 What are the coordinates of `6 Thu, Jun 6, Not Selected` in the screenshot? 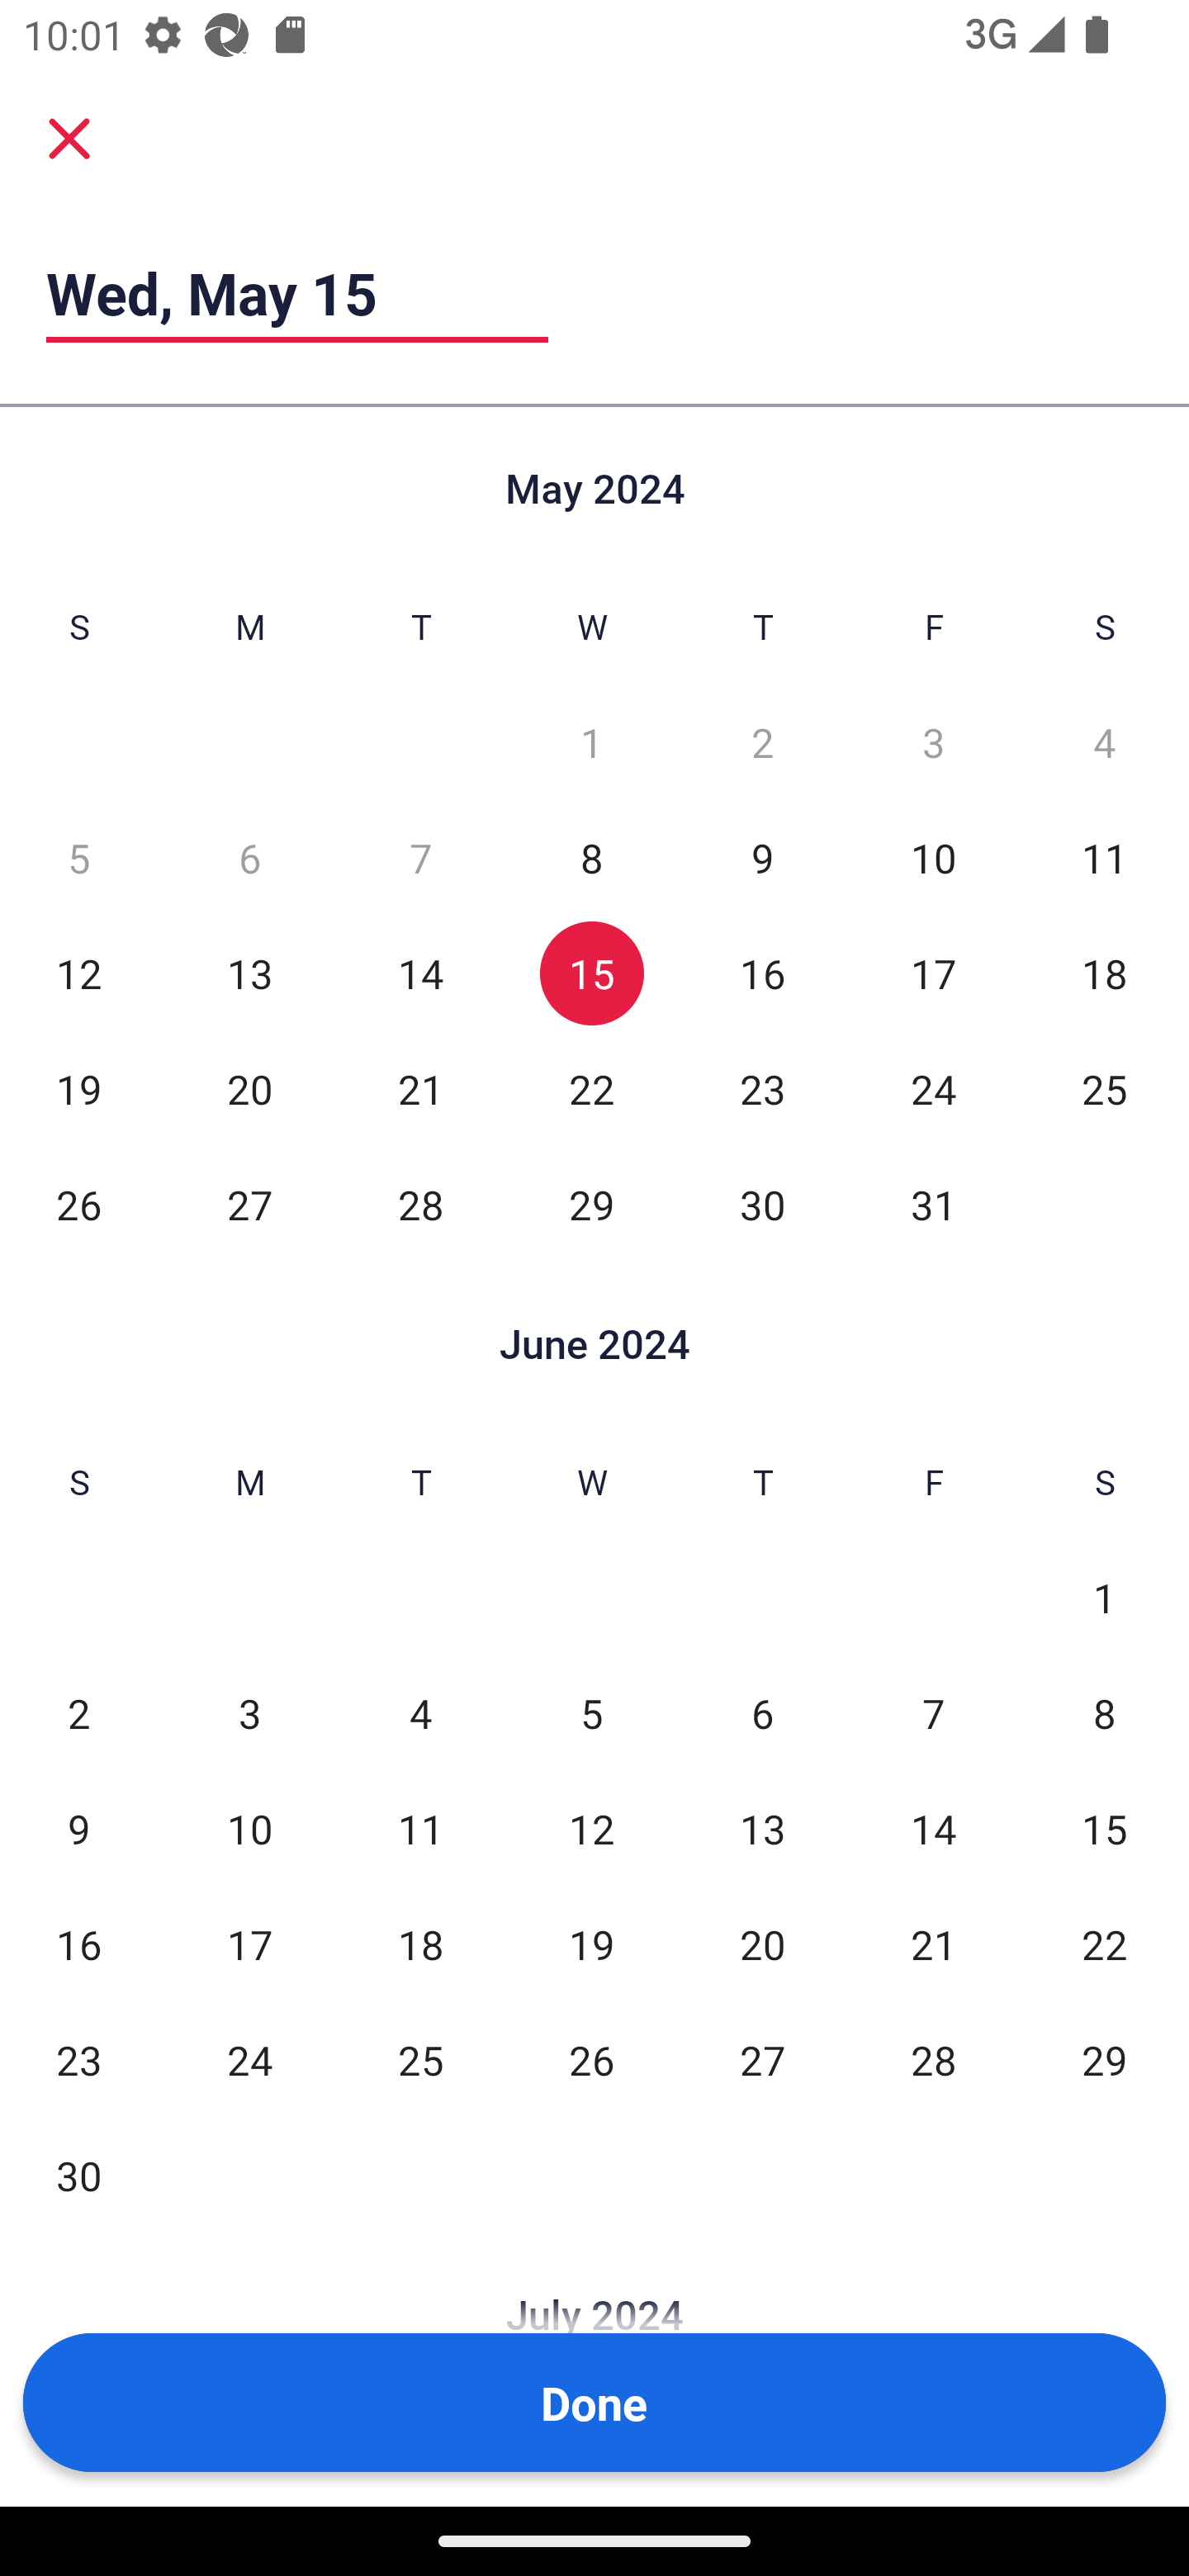 It's located at (762, 1714).